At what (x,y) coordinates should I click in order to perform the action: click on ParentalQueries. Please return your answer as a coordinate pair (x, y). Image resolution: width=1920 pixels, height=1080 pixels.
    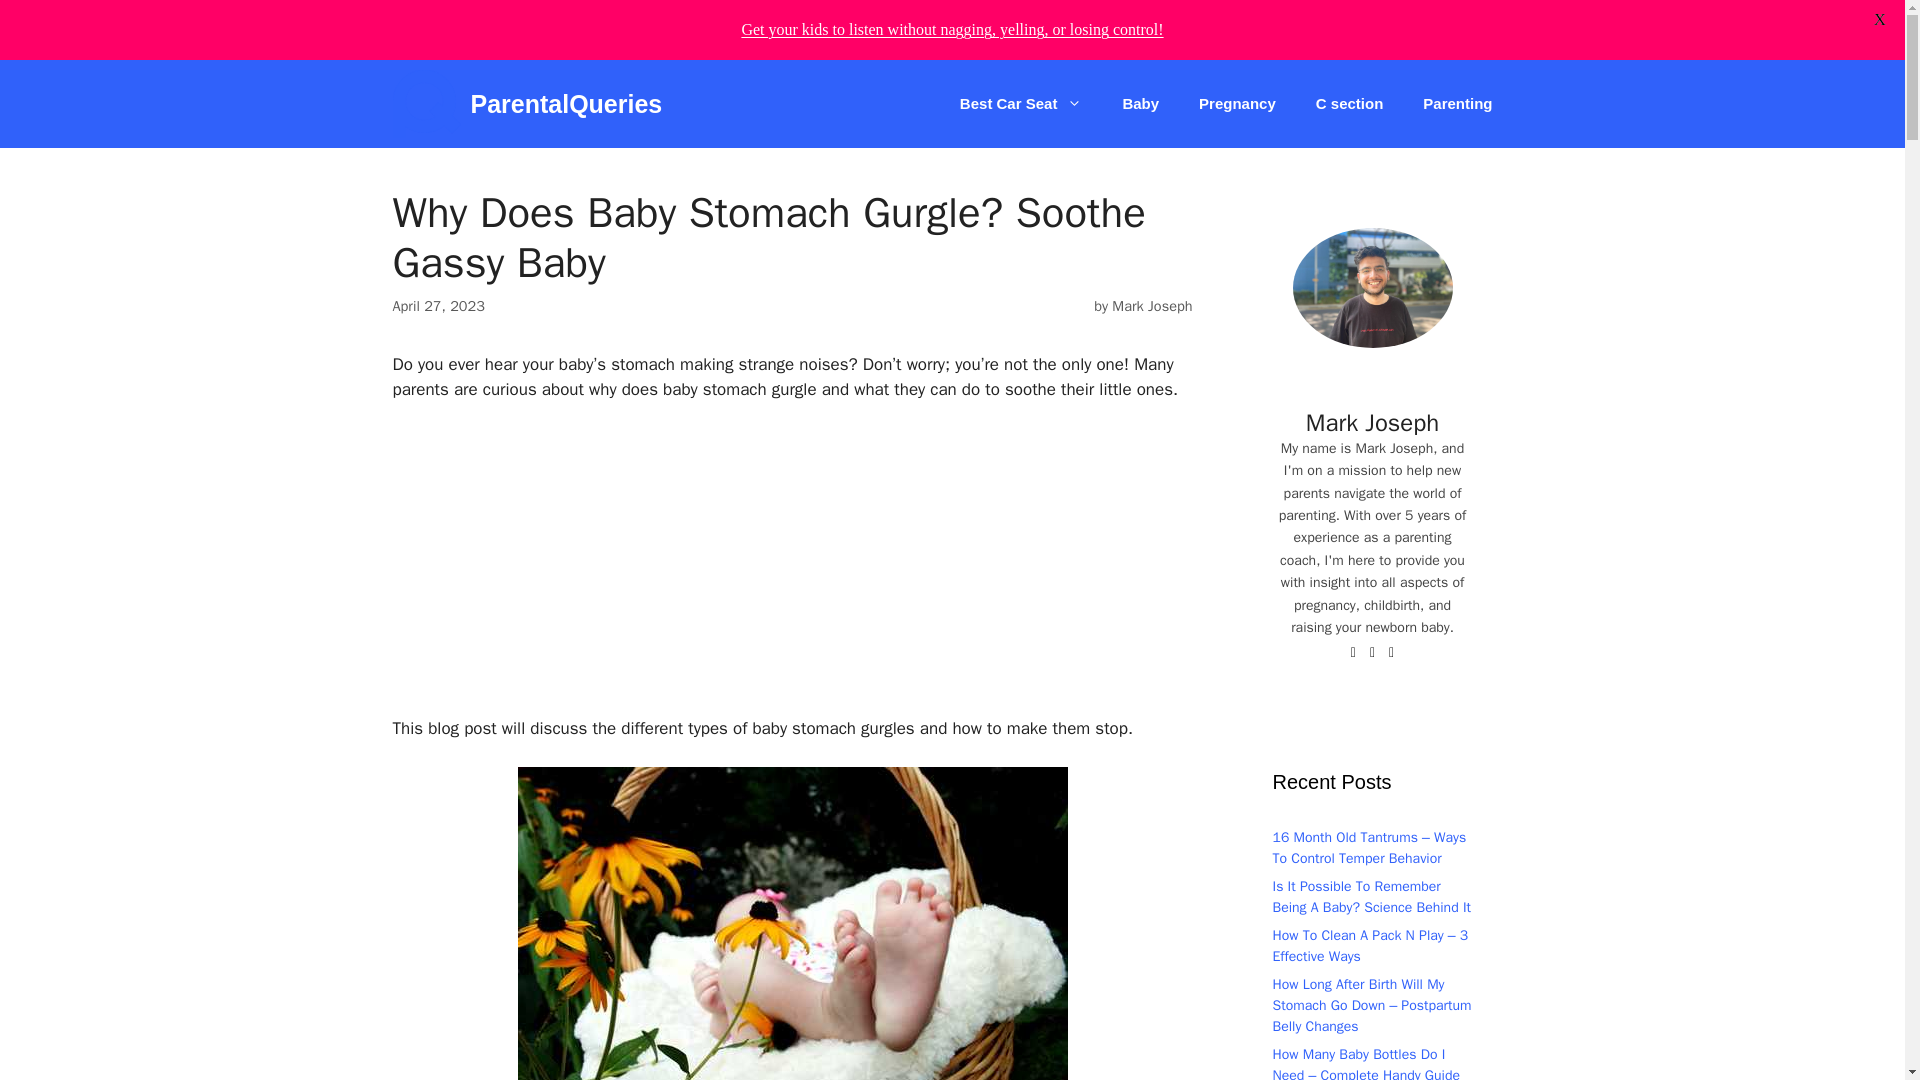
    Looking at the image, I should click on (426, 104).